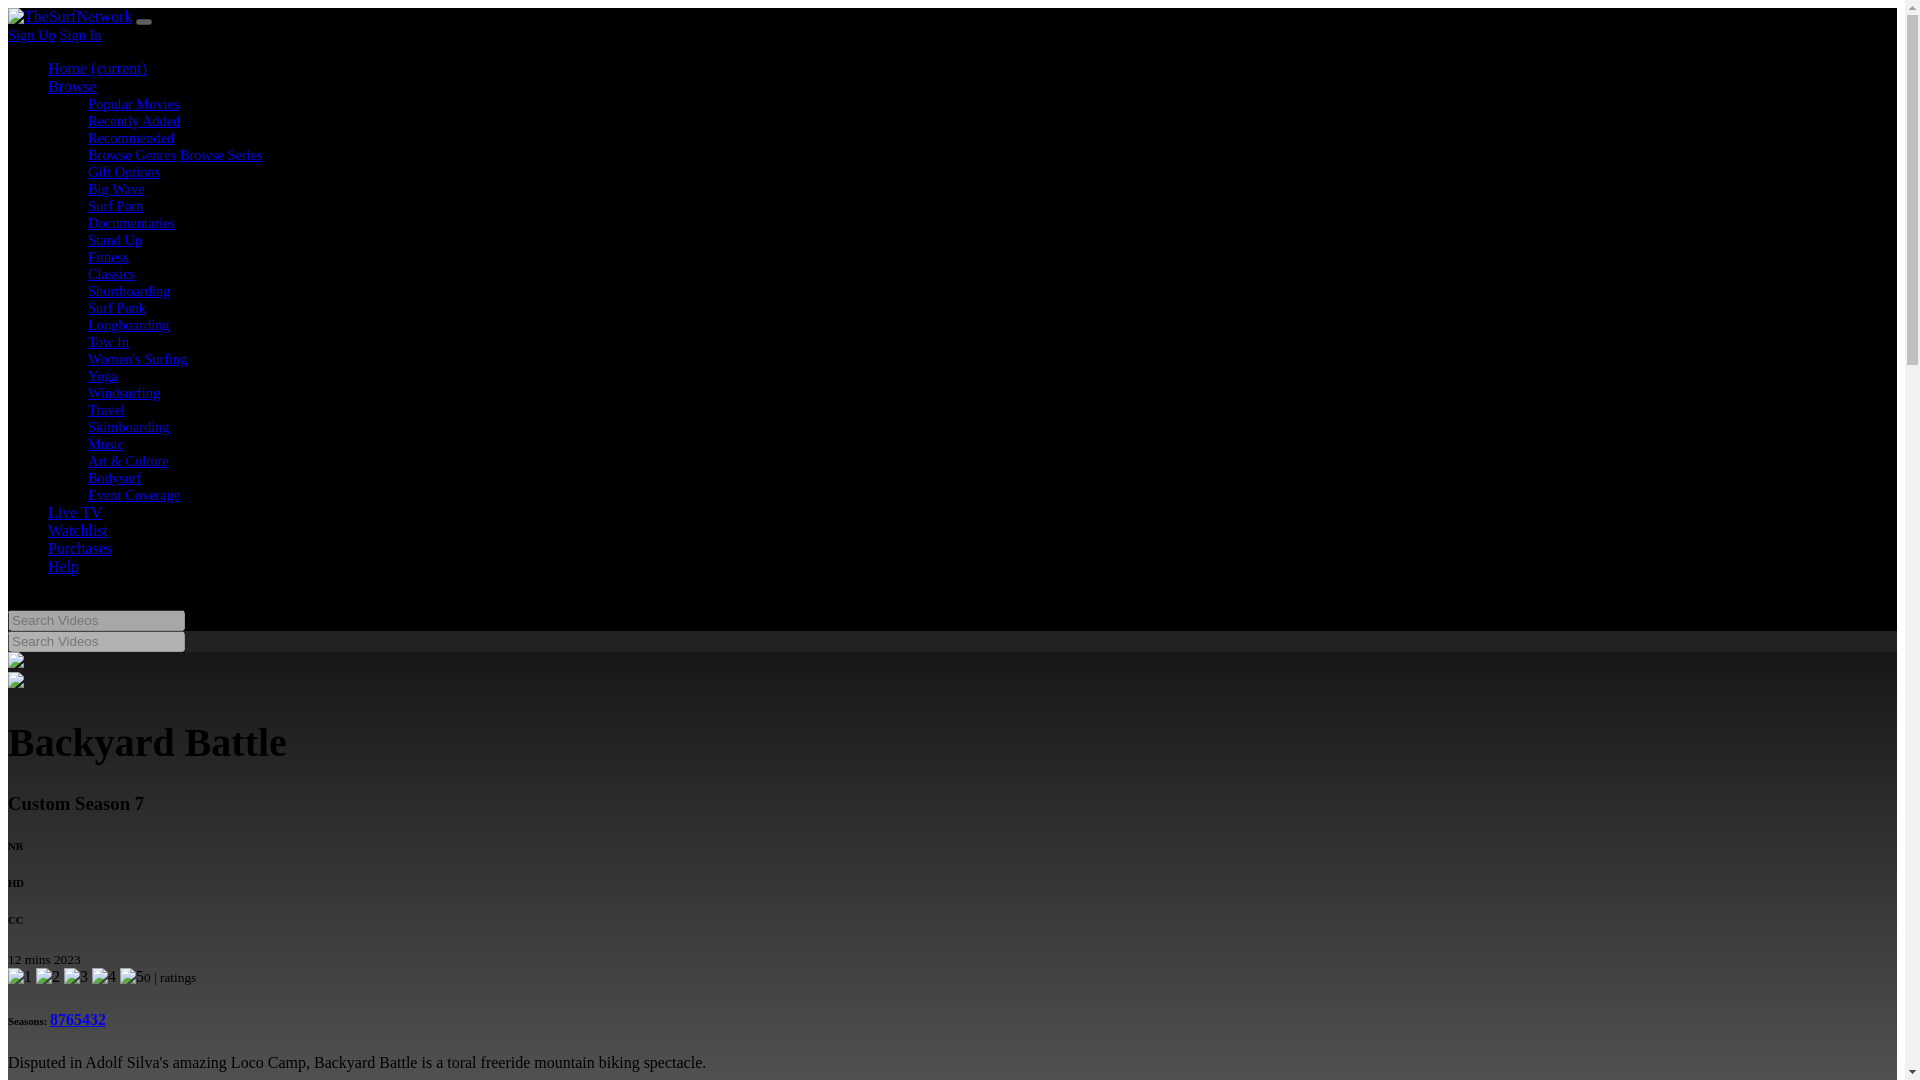 The image size is (1920, 1080). What do you see at coordinates (115, 478) in the screenshot?
I see `Bodysurf` at bounding box center [115, 478].